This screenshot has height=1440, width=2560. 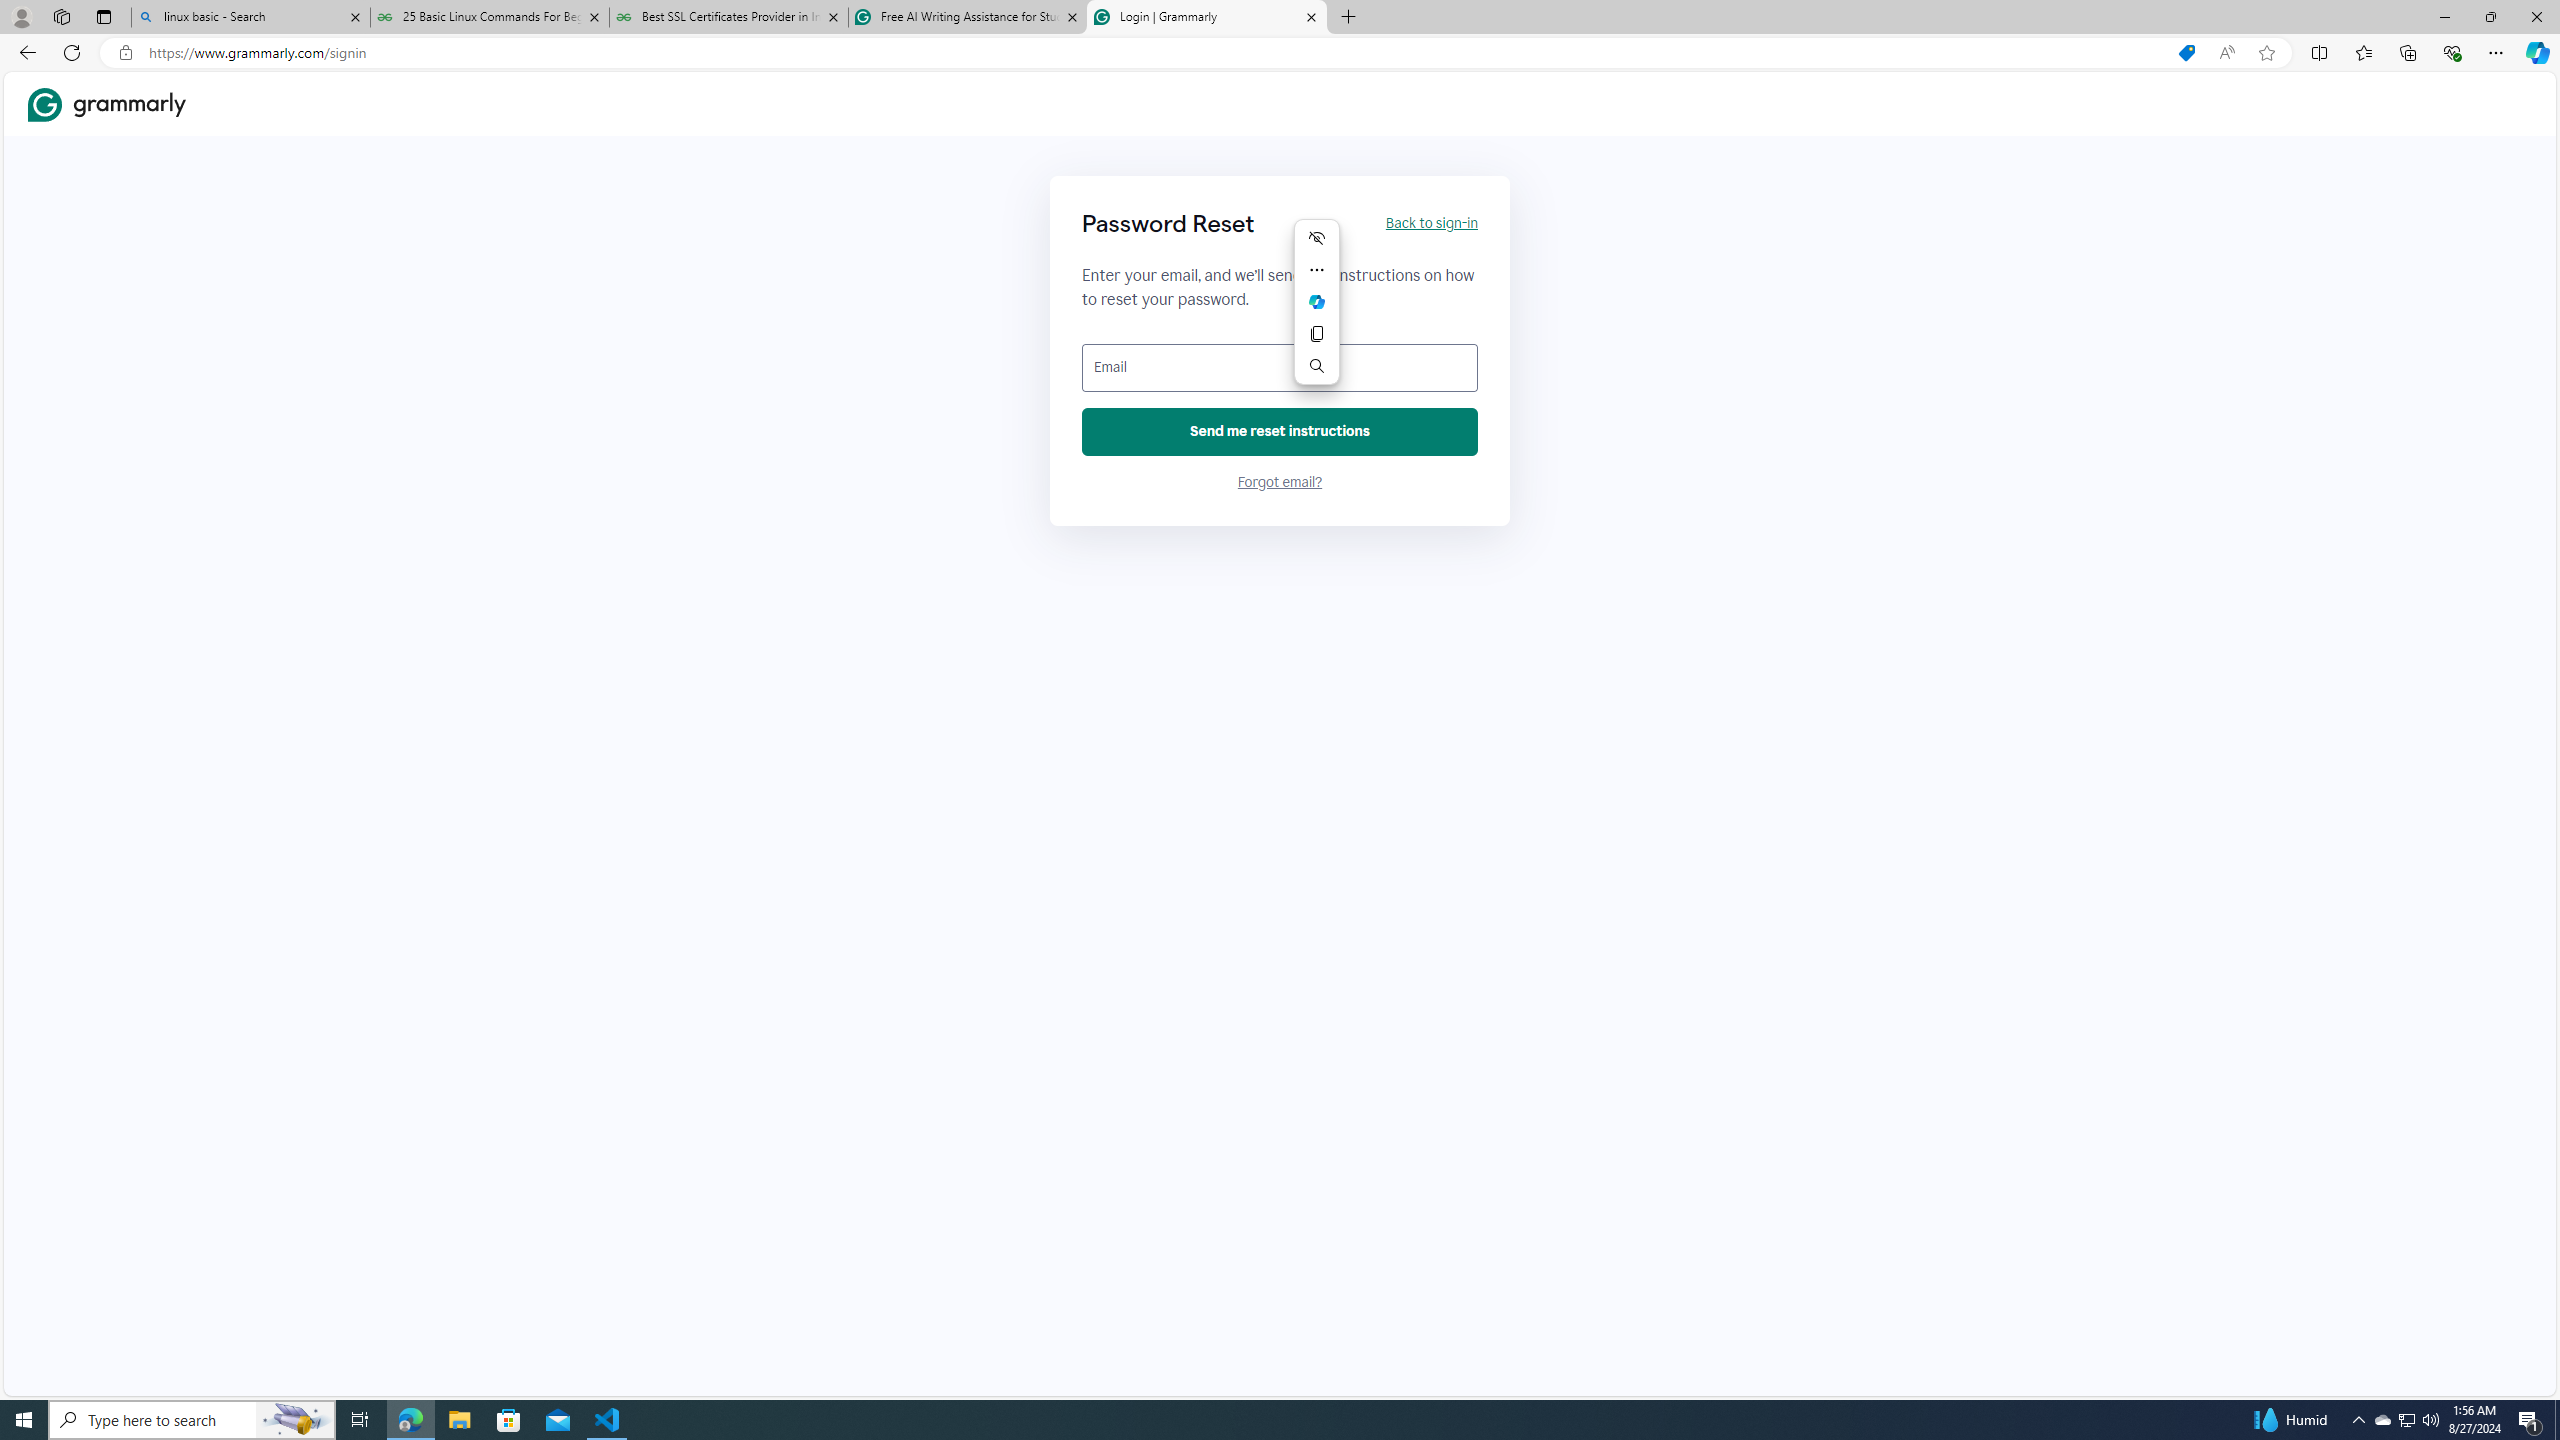 I want to click on 25 Basic Linux Commands For Beginners - GeeksforGeeks, so click(x=488, y=17).